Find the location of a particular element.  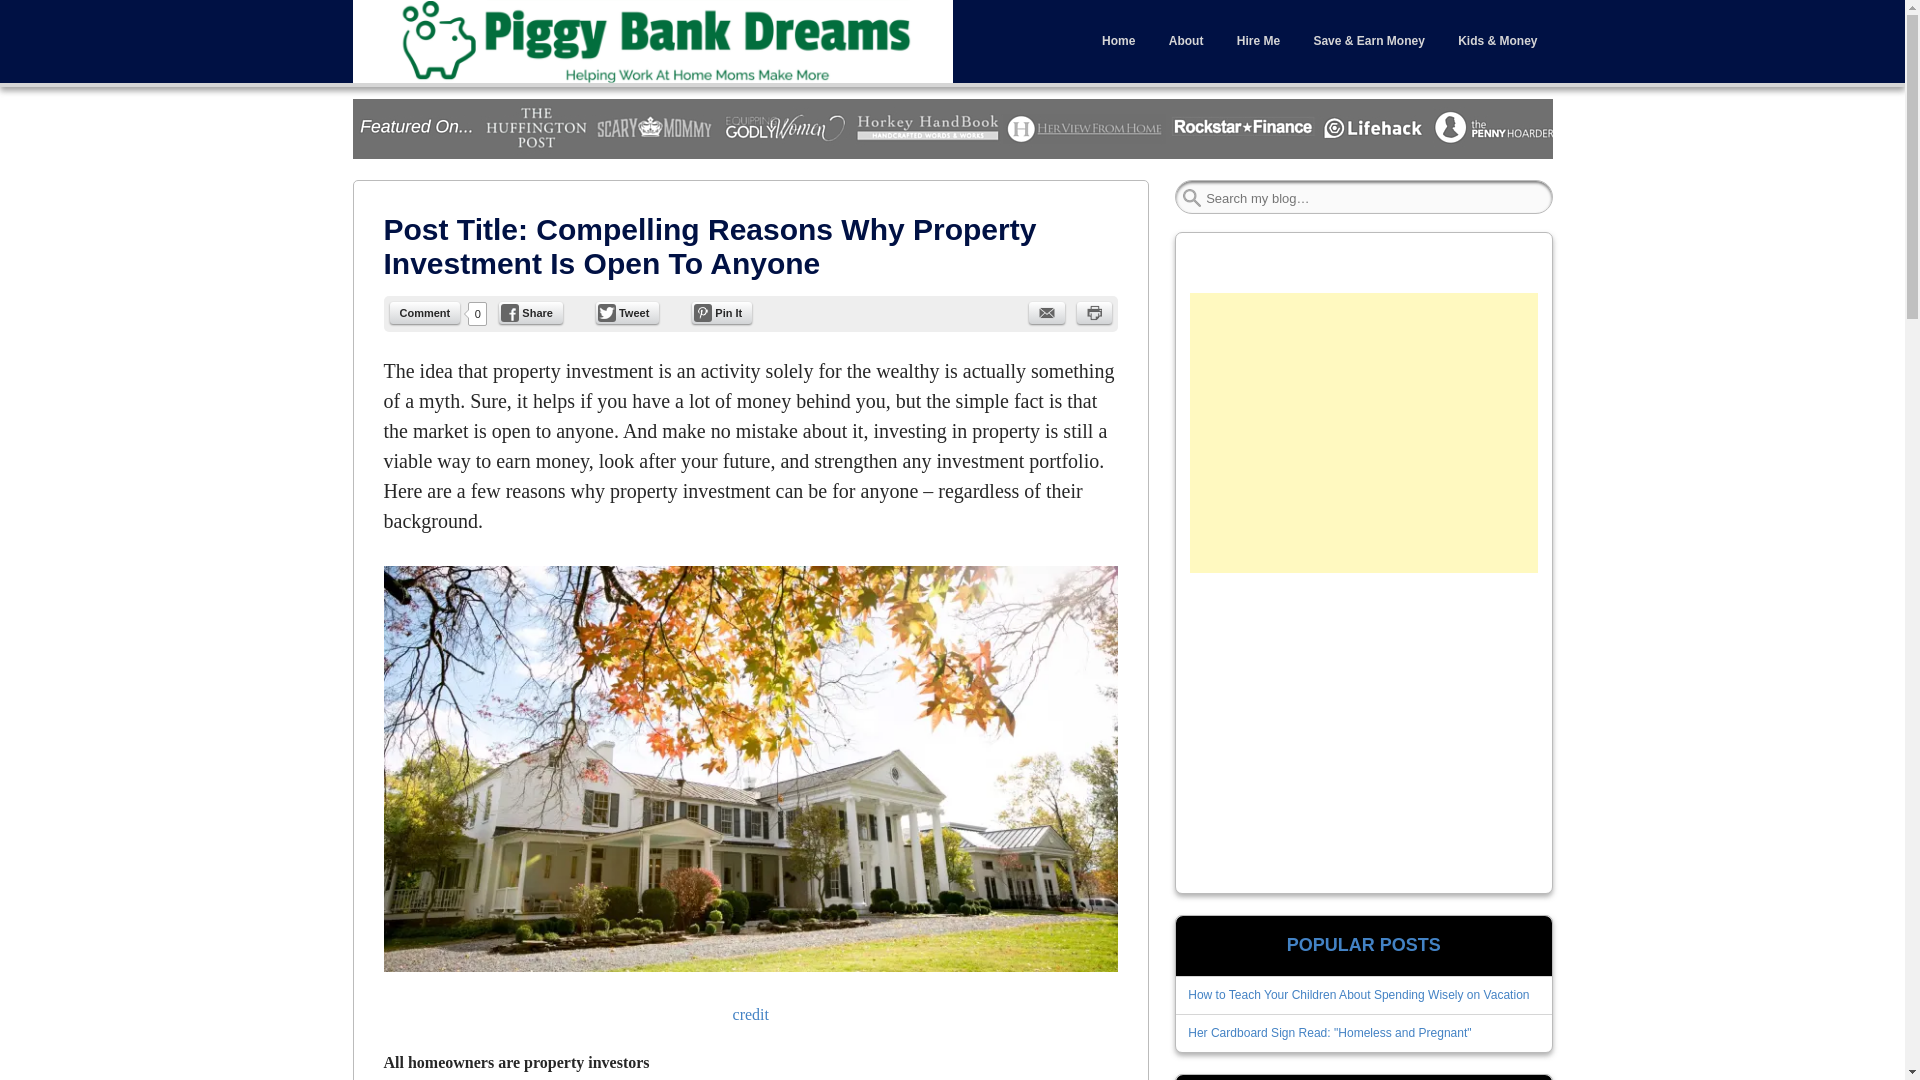

Piggy Bank Dreams is located at coordinates (464, 97).